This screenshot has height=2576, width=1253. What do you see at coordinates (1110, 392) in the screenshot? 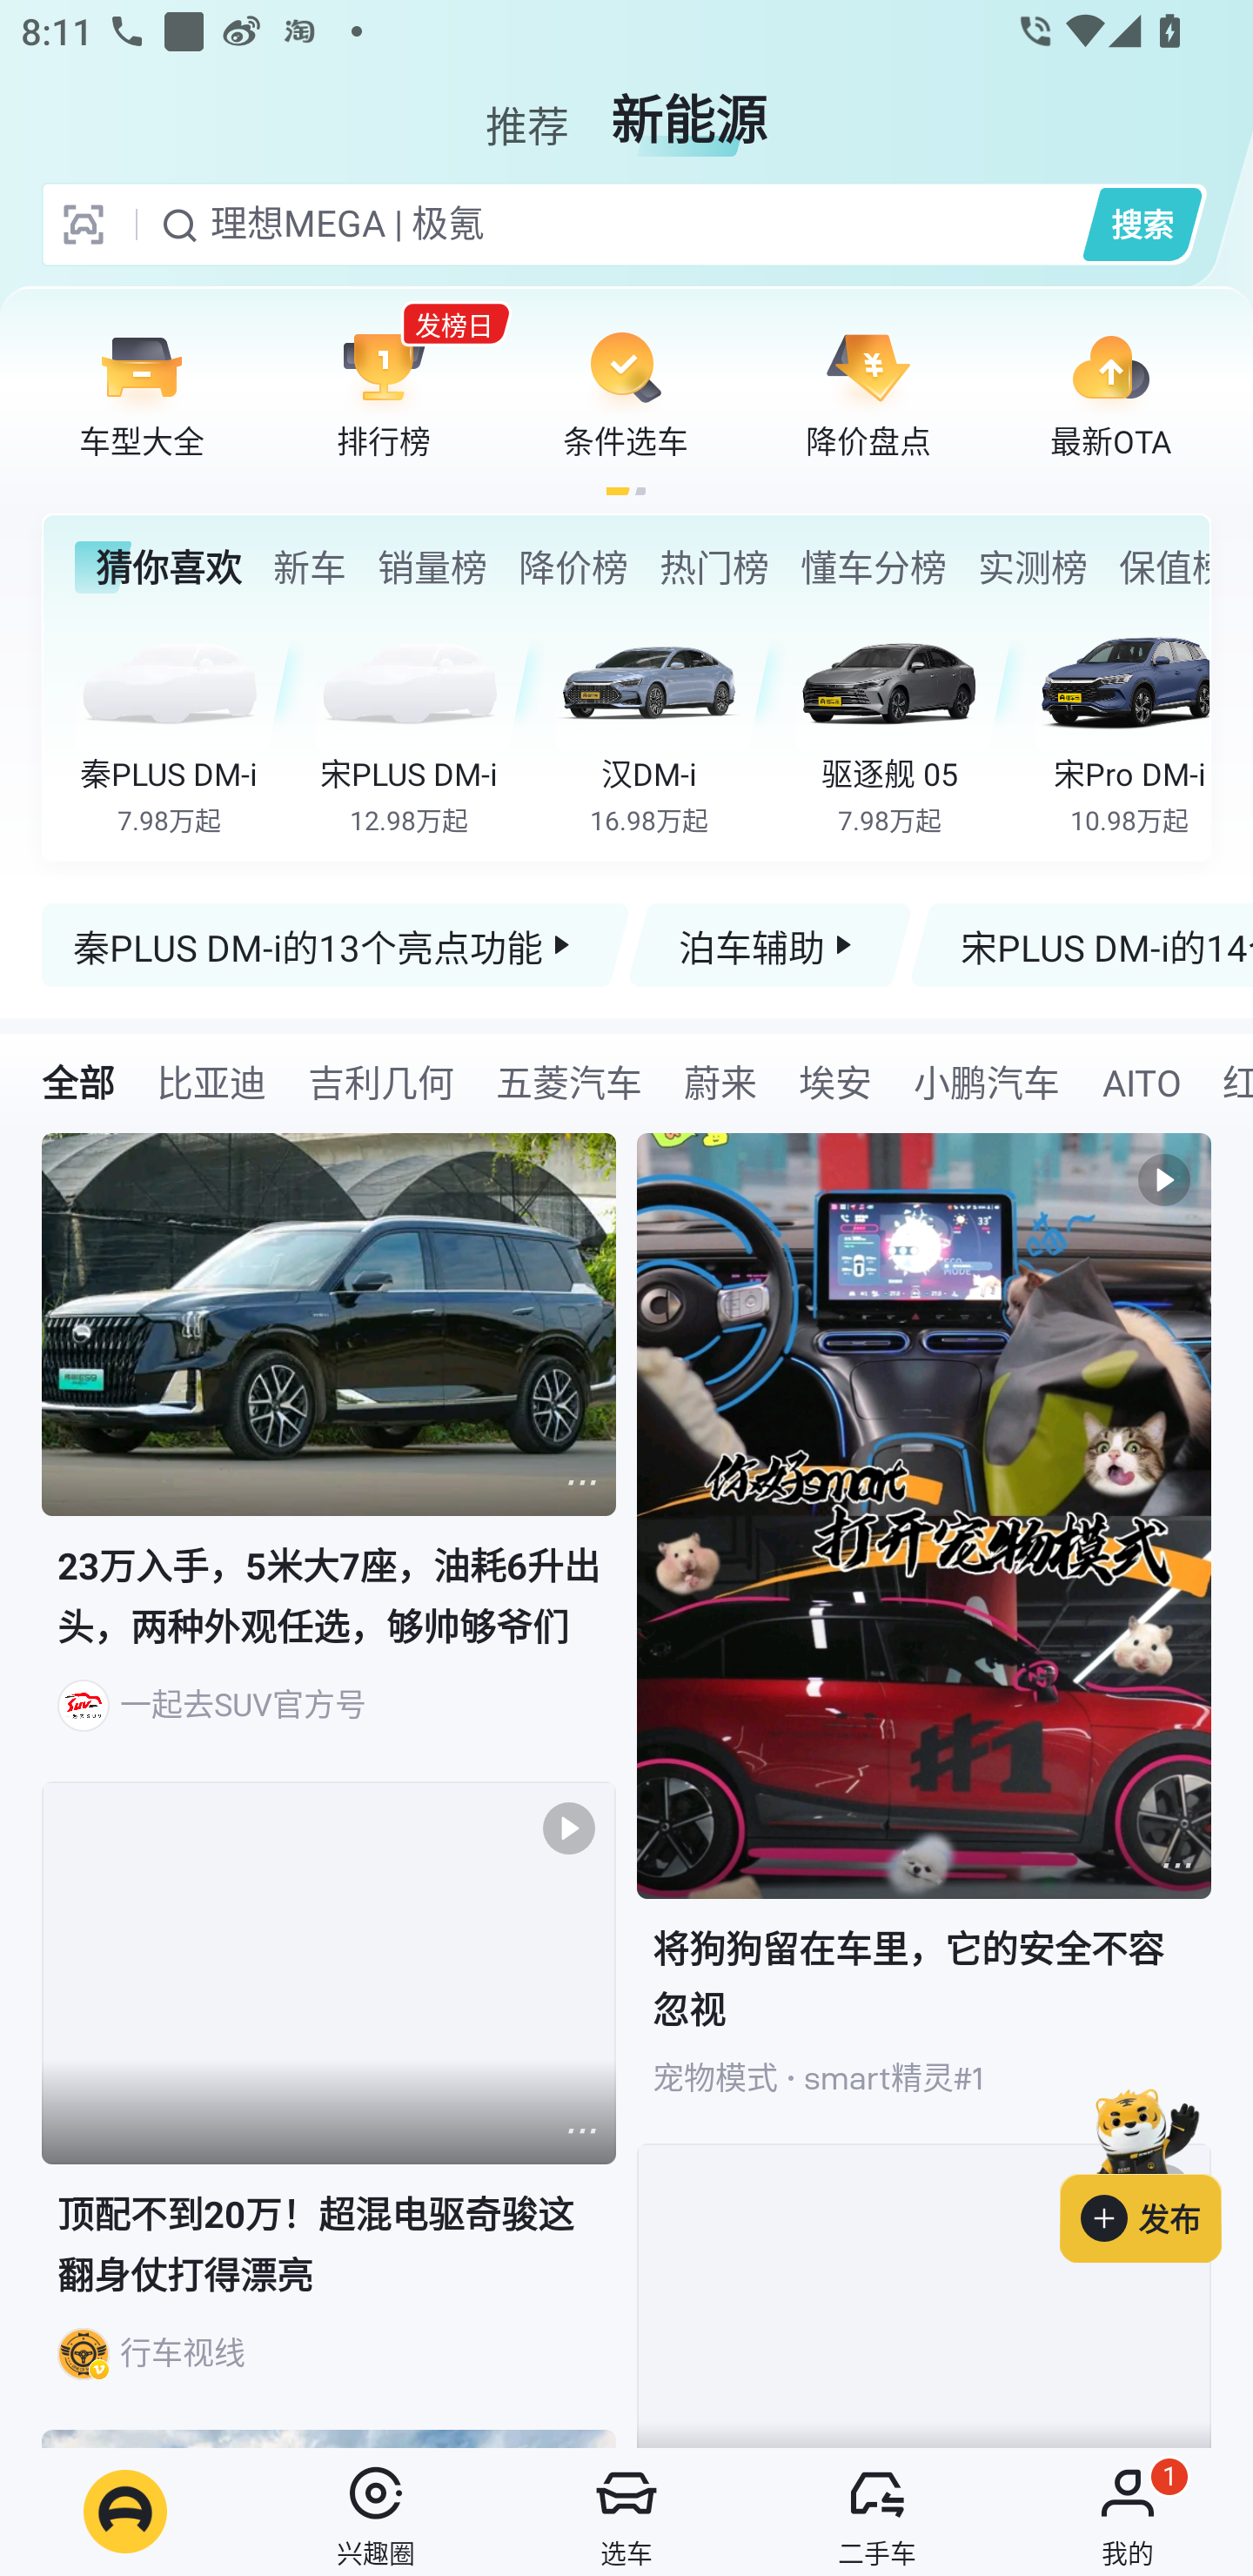
I see `最新OTA` at bounding box center [1110, 392].